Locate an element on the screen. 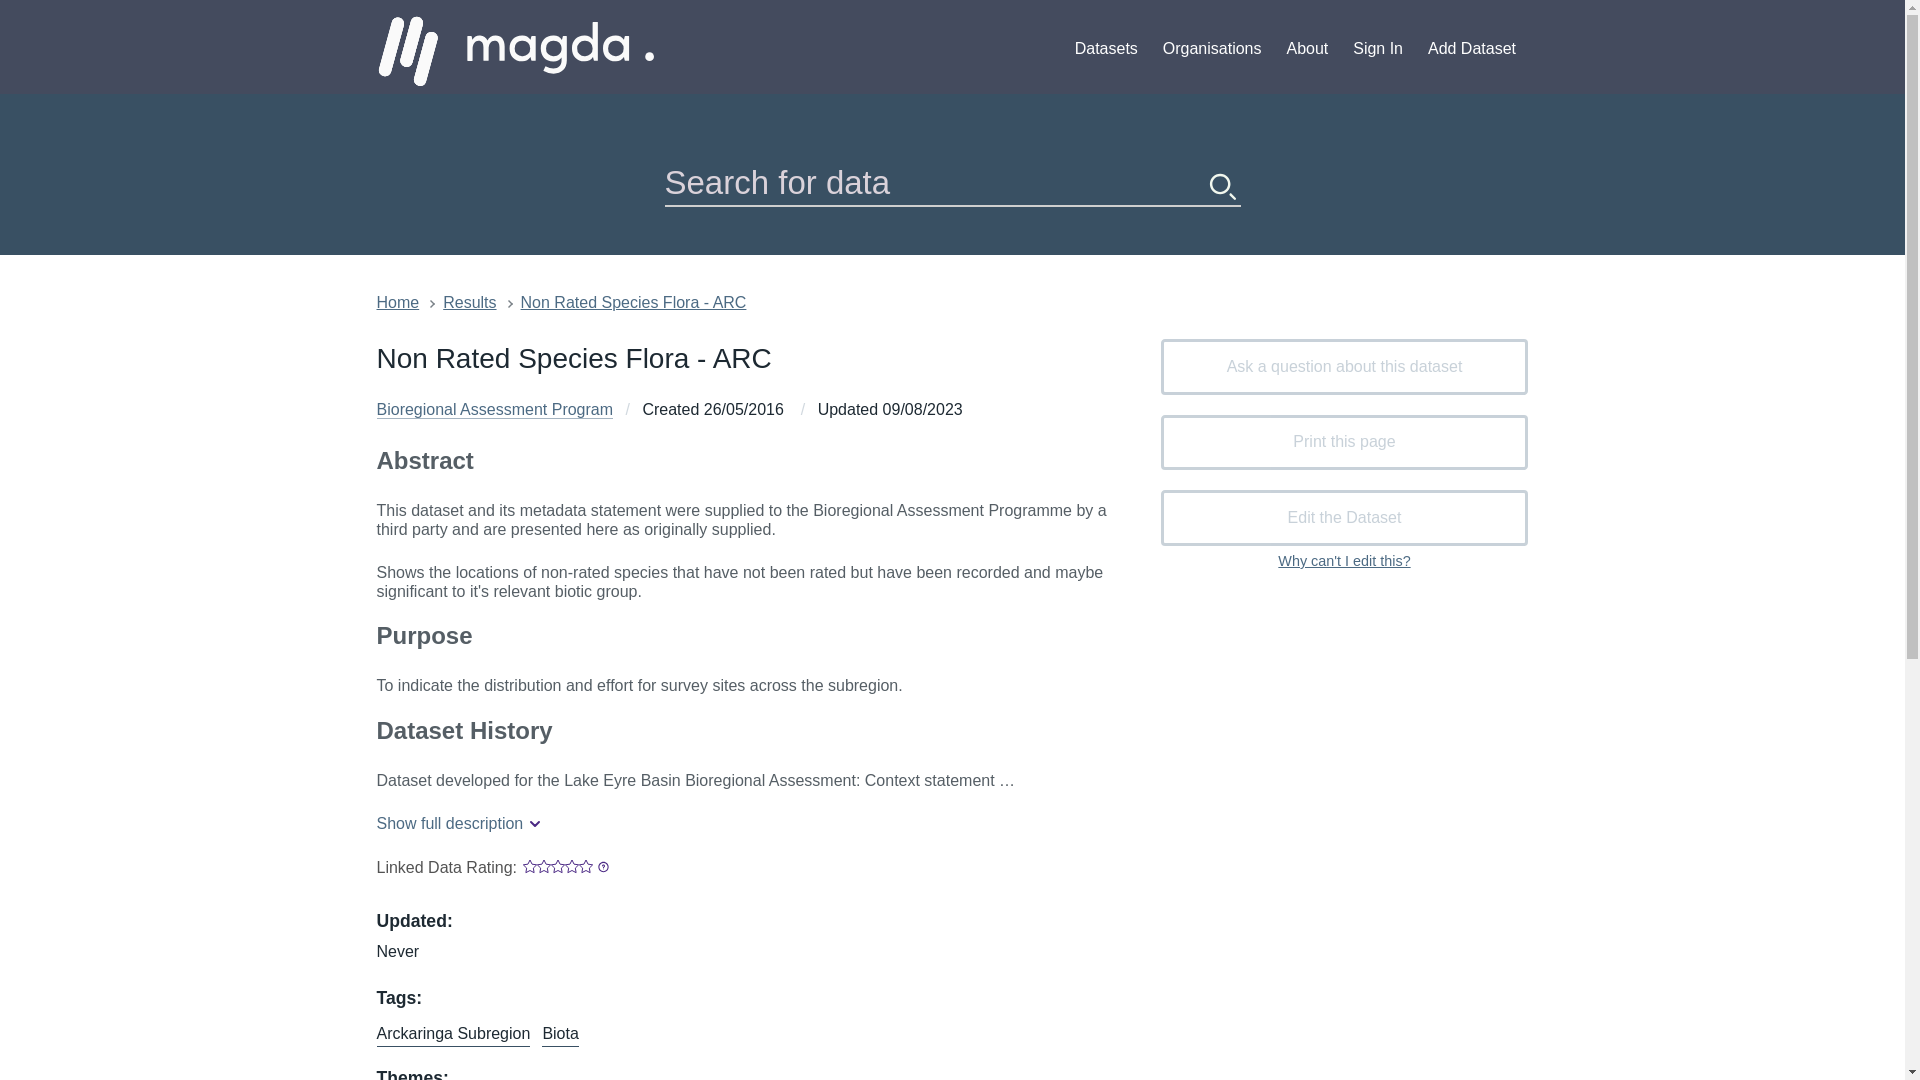 Image resolution: width=1920 pixels, height=1080 pixels. Show full description is located at coordinates (452, 824).